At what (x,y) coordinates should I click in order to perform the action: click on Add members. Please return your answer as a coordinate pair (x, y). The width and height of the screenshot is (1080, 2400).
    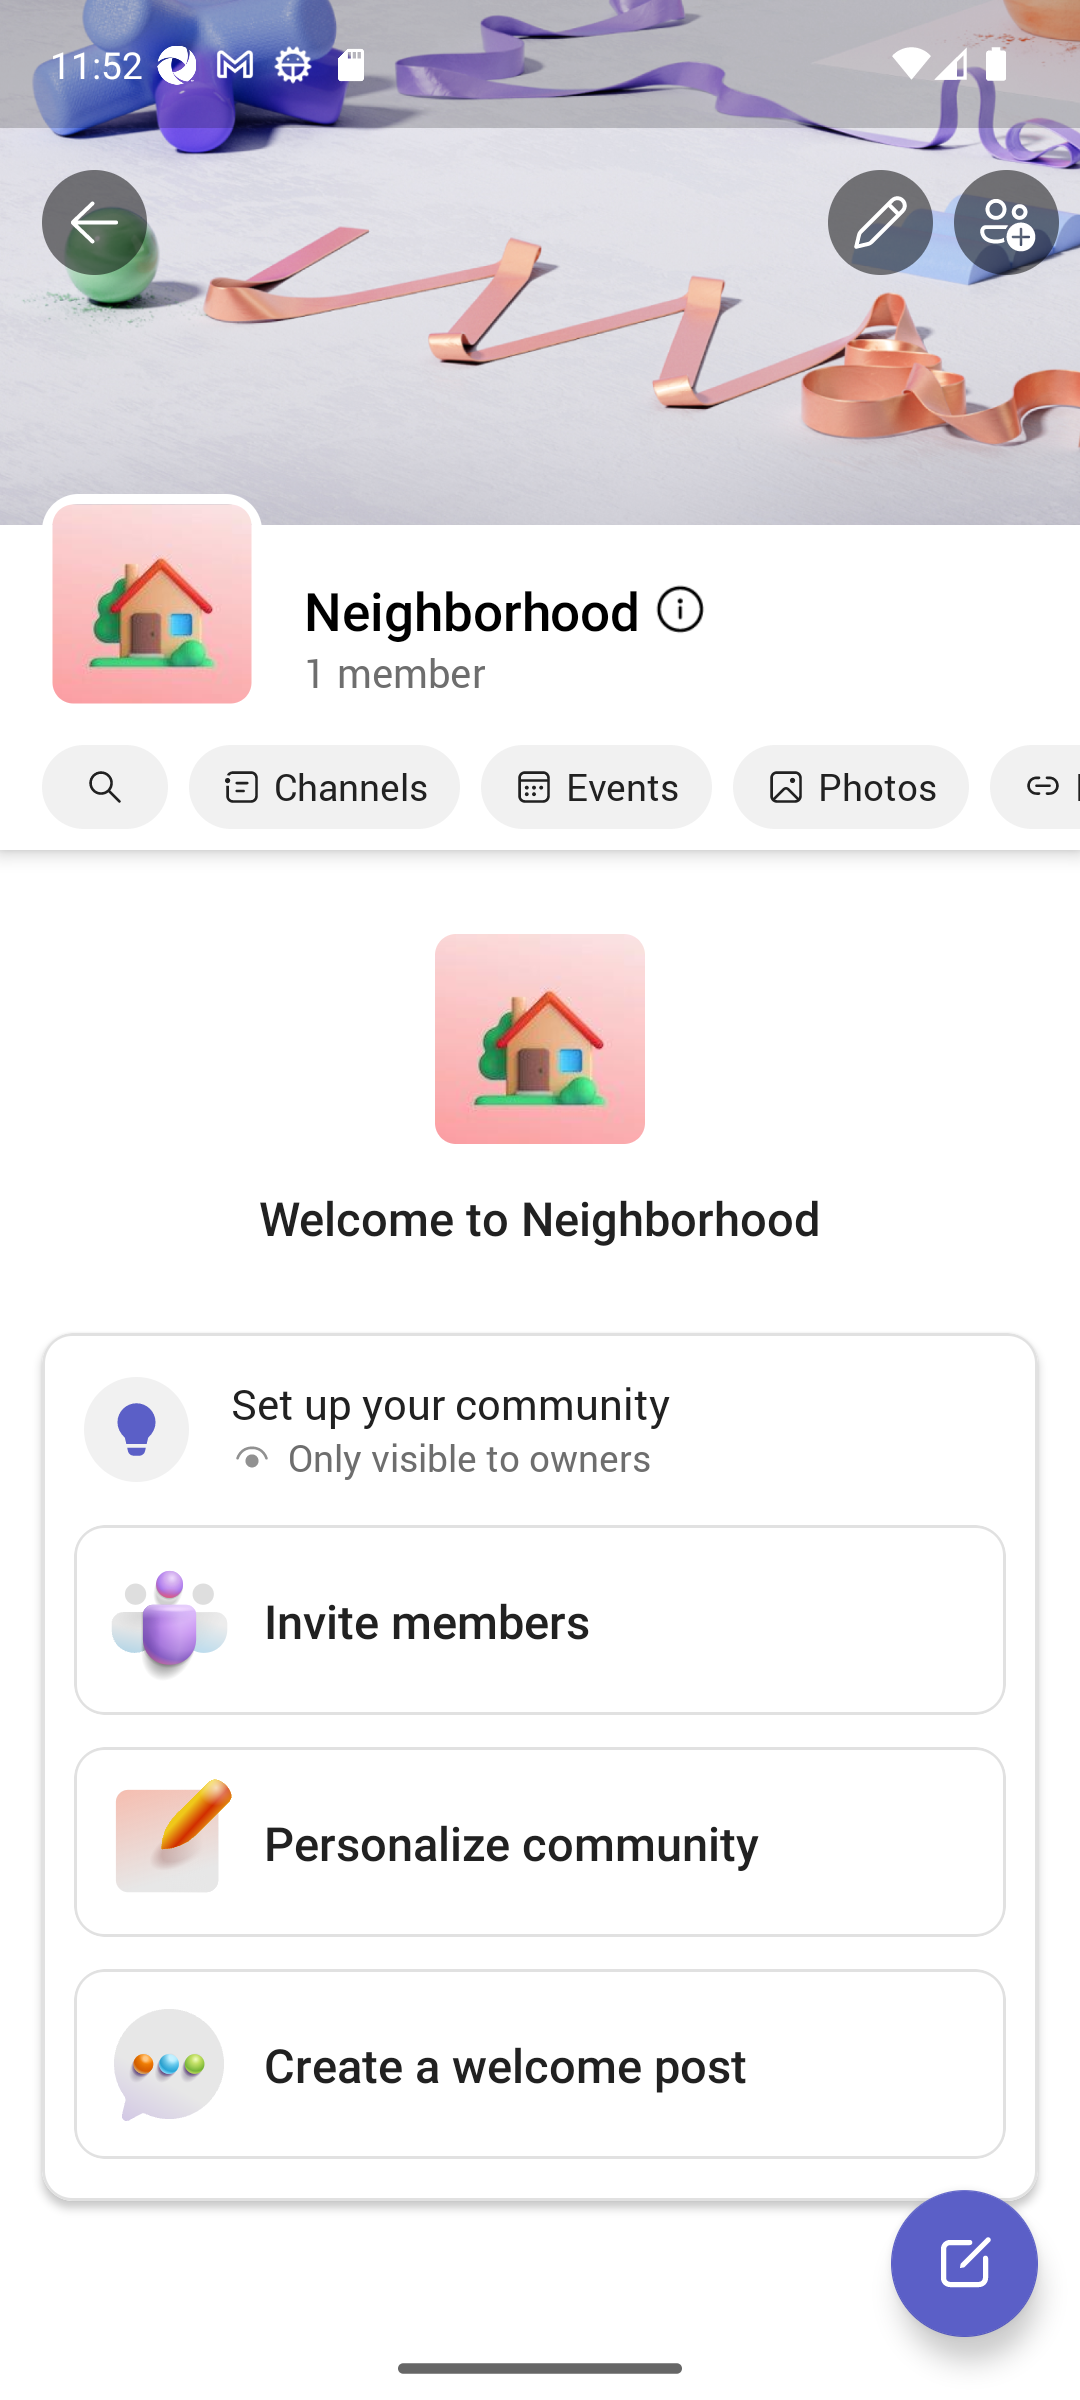
    Looking at the image, I should click on (1006, 223).